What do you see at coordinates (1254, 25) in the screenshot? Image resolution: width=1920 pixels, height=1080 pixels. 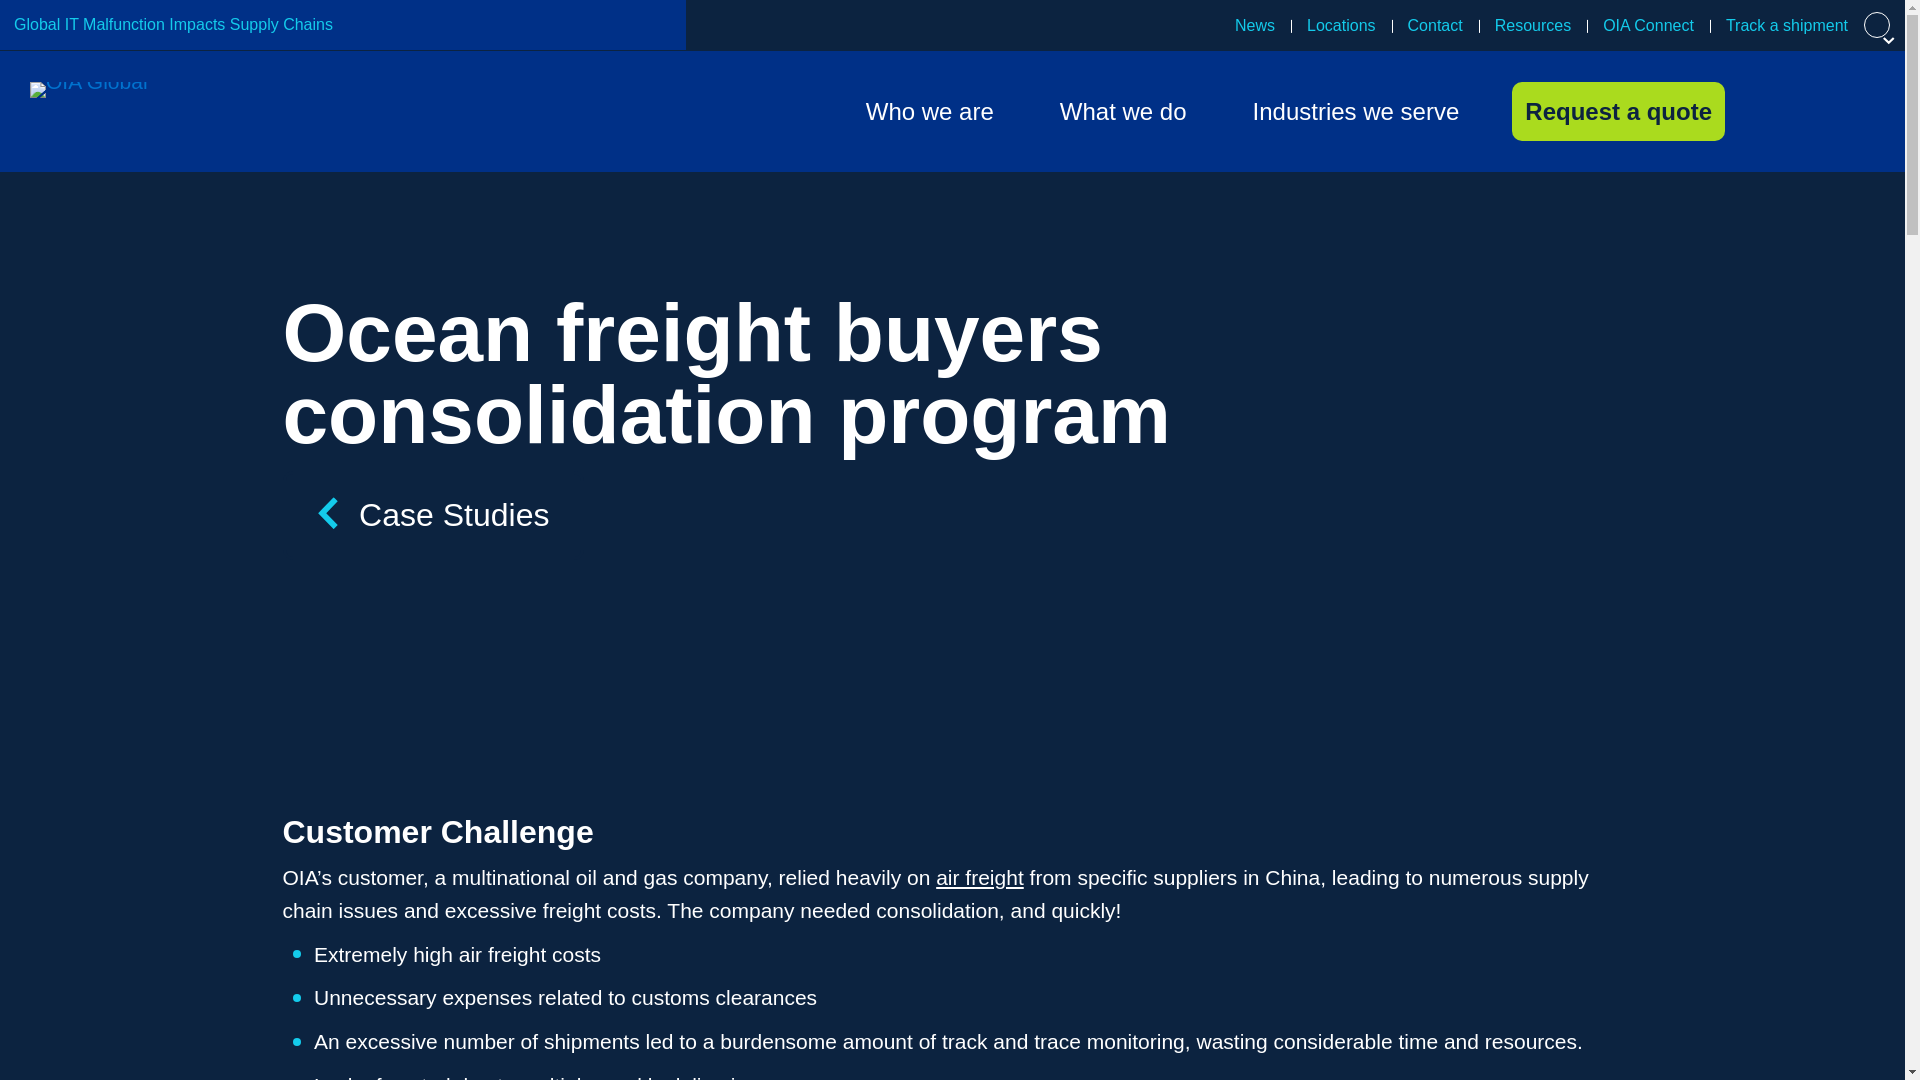 I see `News` at bounding box center [1254, 25].